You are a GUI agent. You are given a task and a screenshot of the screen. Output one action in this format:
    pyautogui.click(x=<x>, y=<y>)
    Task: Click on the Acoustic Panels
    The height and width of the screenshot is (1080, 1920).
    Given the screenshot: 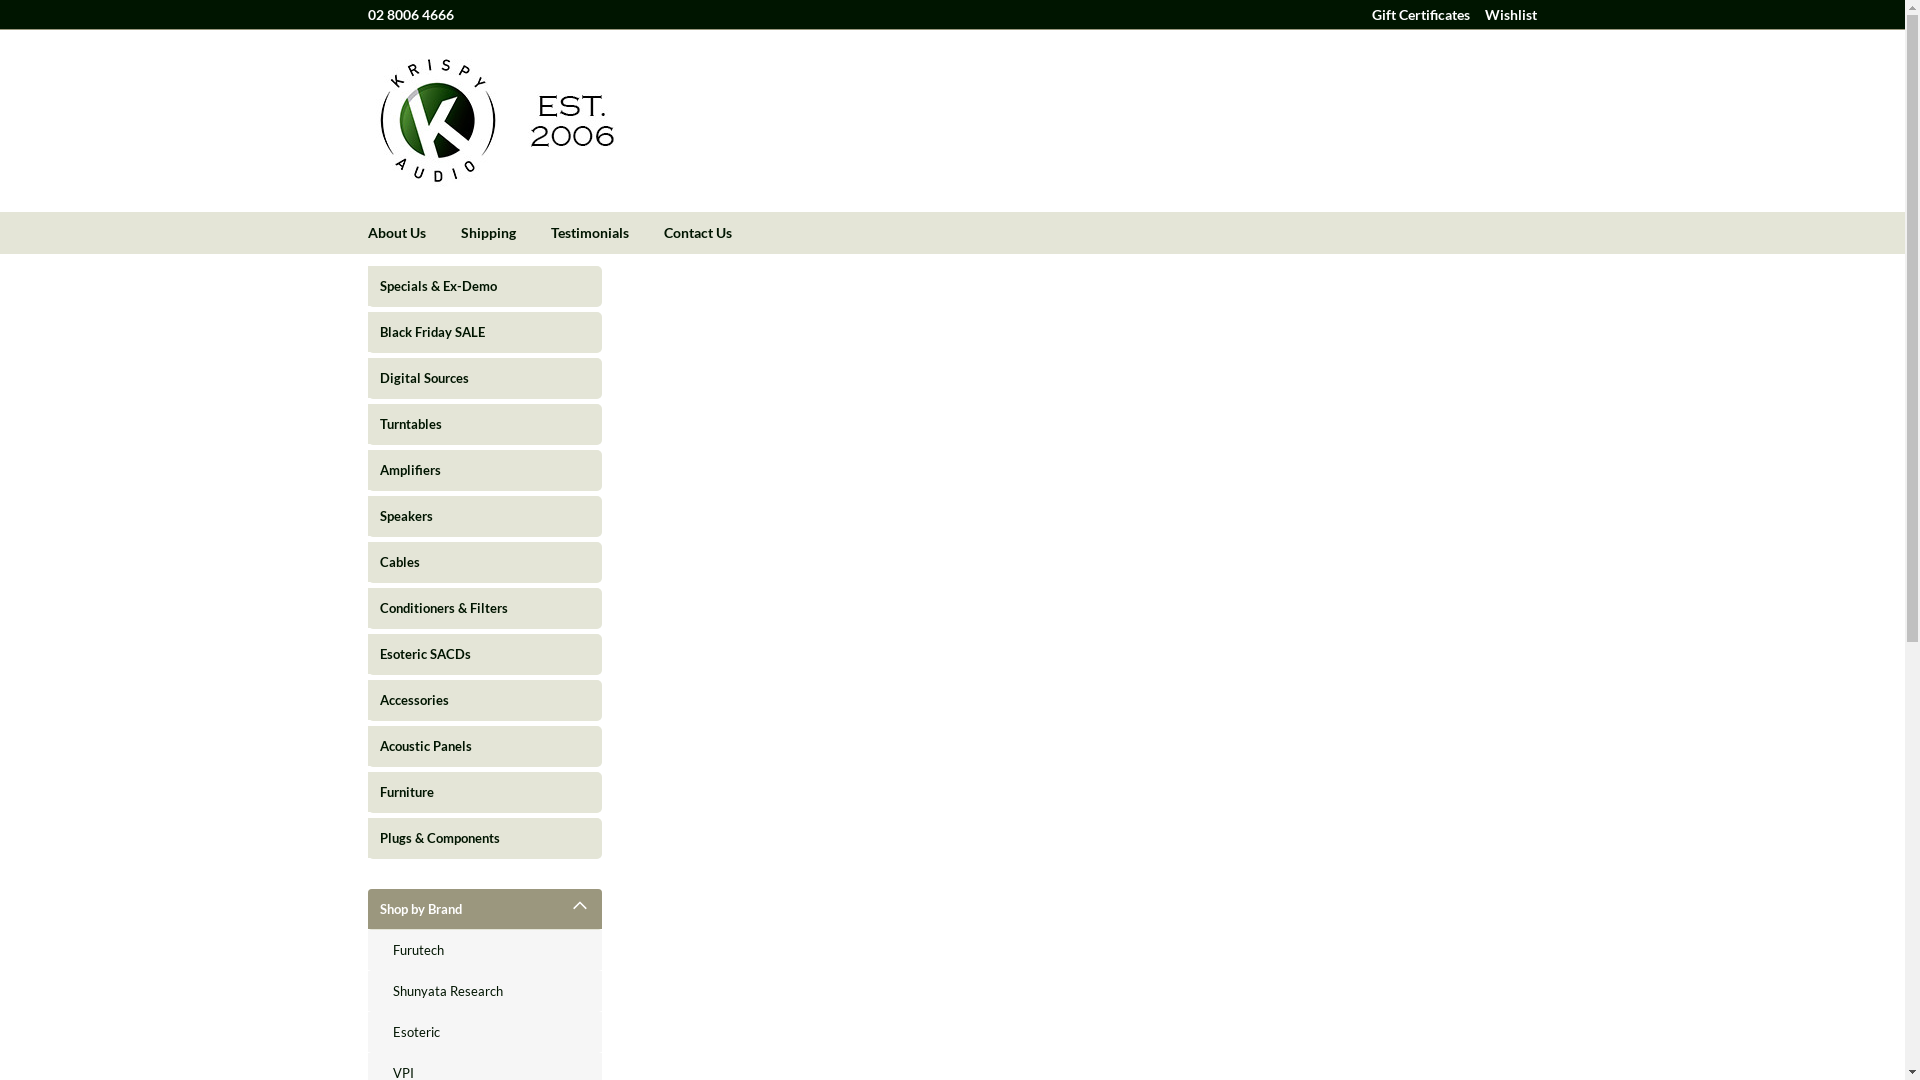 What is the action you would take?
    pyautogui.click(x=468, y=746)
    